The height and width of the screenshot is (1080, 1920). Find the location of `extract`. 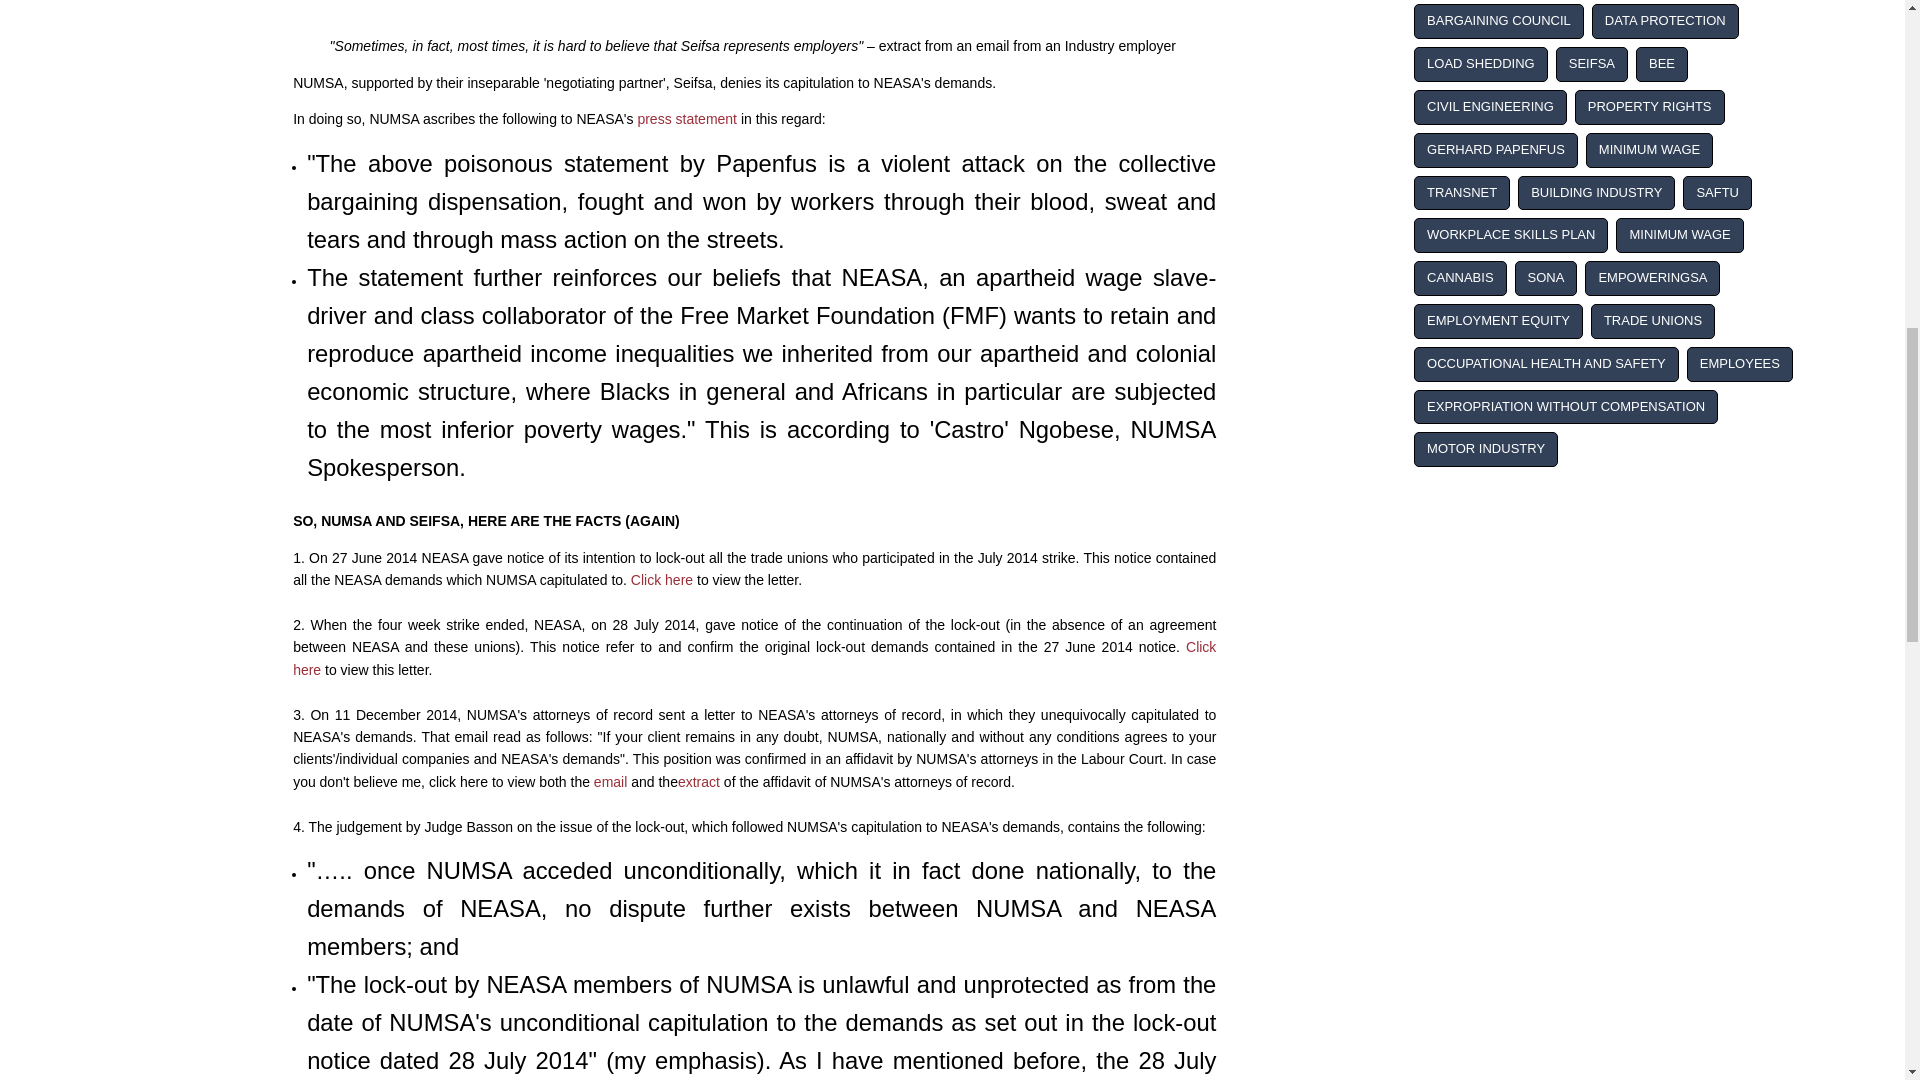

extract is located at coordinates (698, 782).